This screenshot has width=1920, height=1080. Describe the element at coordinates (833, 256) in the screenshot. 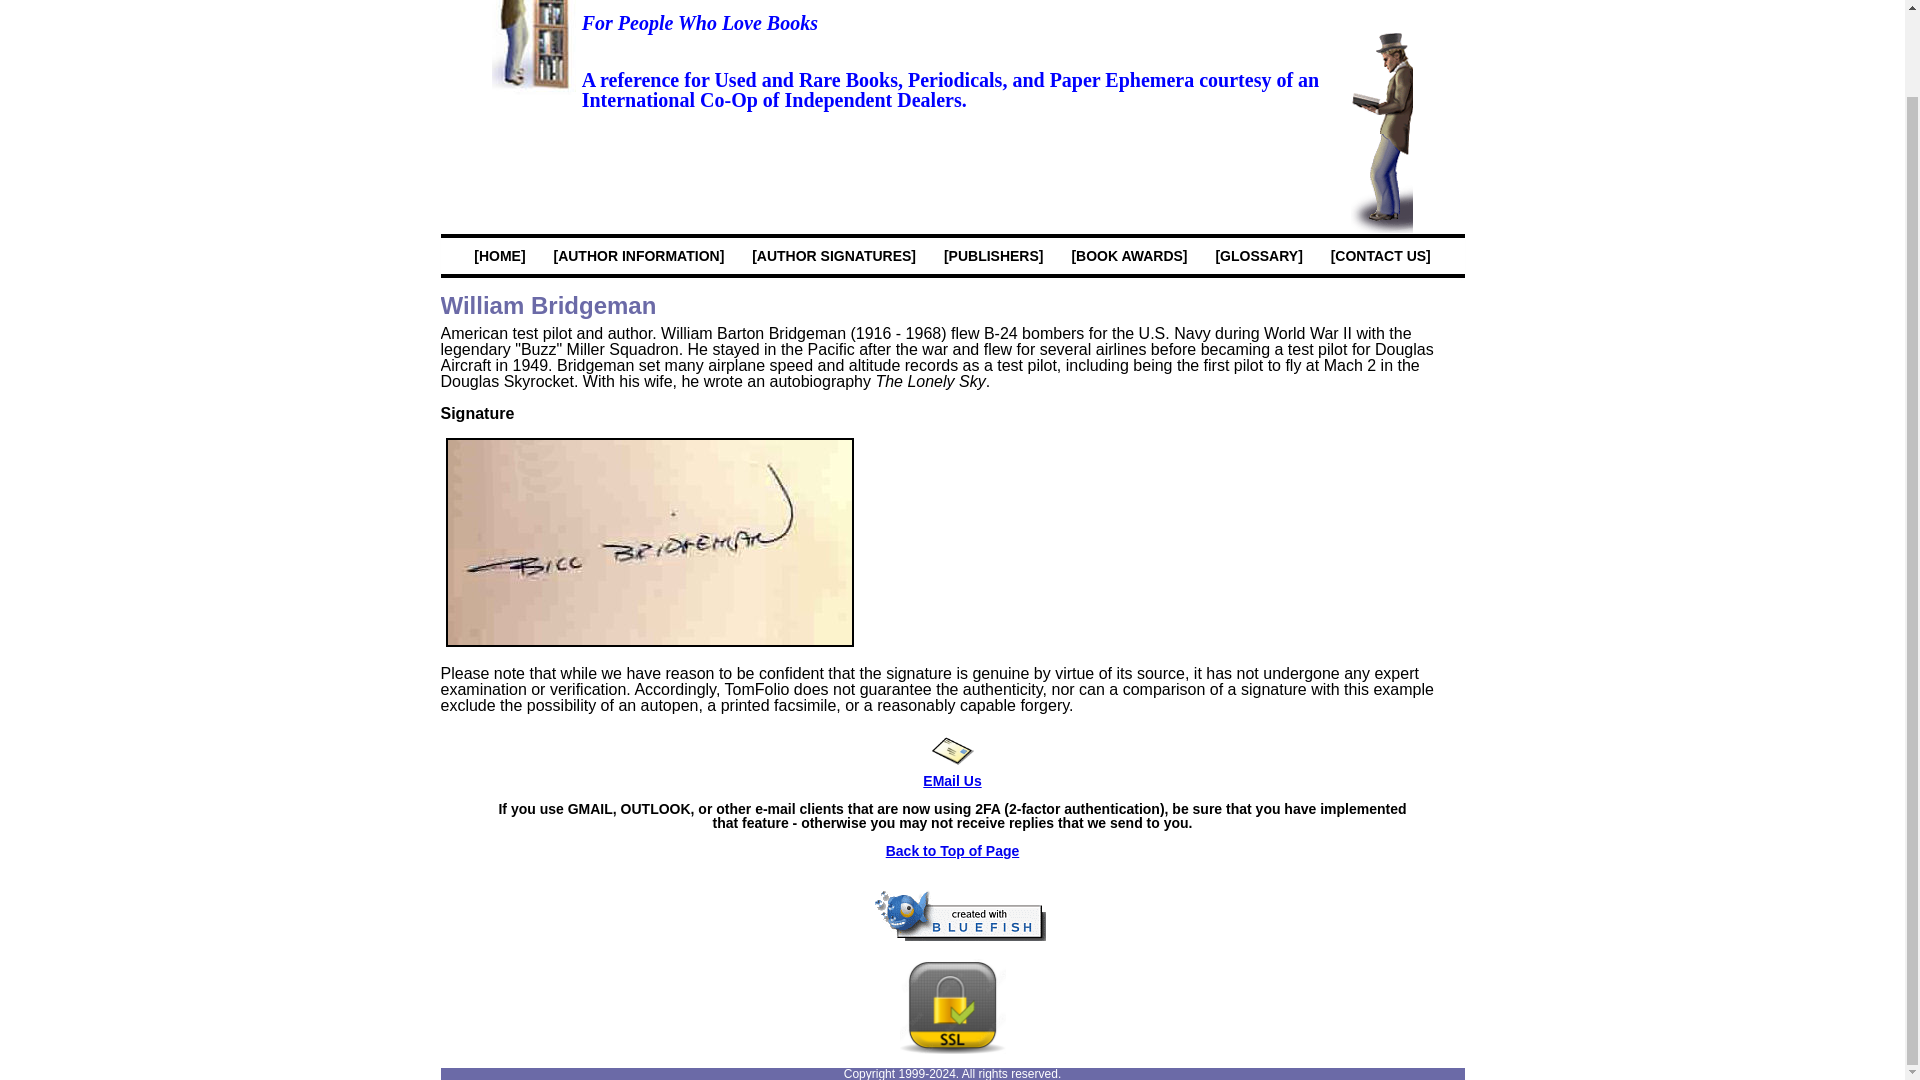

I see `Author Signatures` at that location.